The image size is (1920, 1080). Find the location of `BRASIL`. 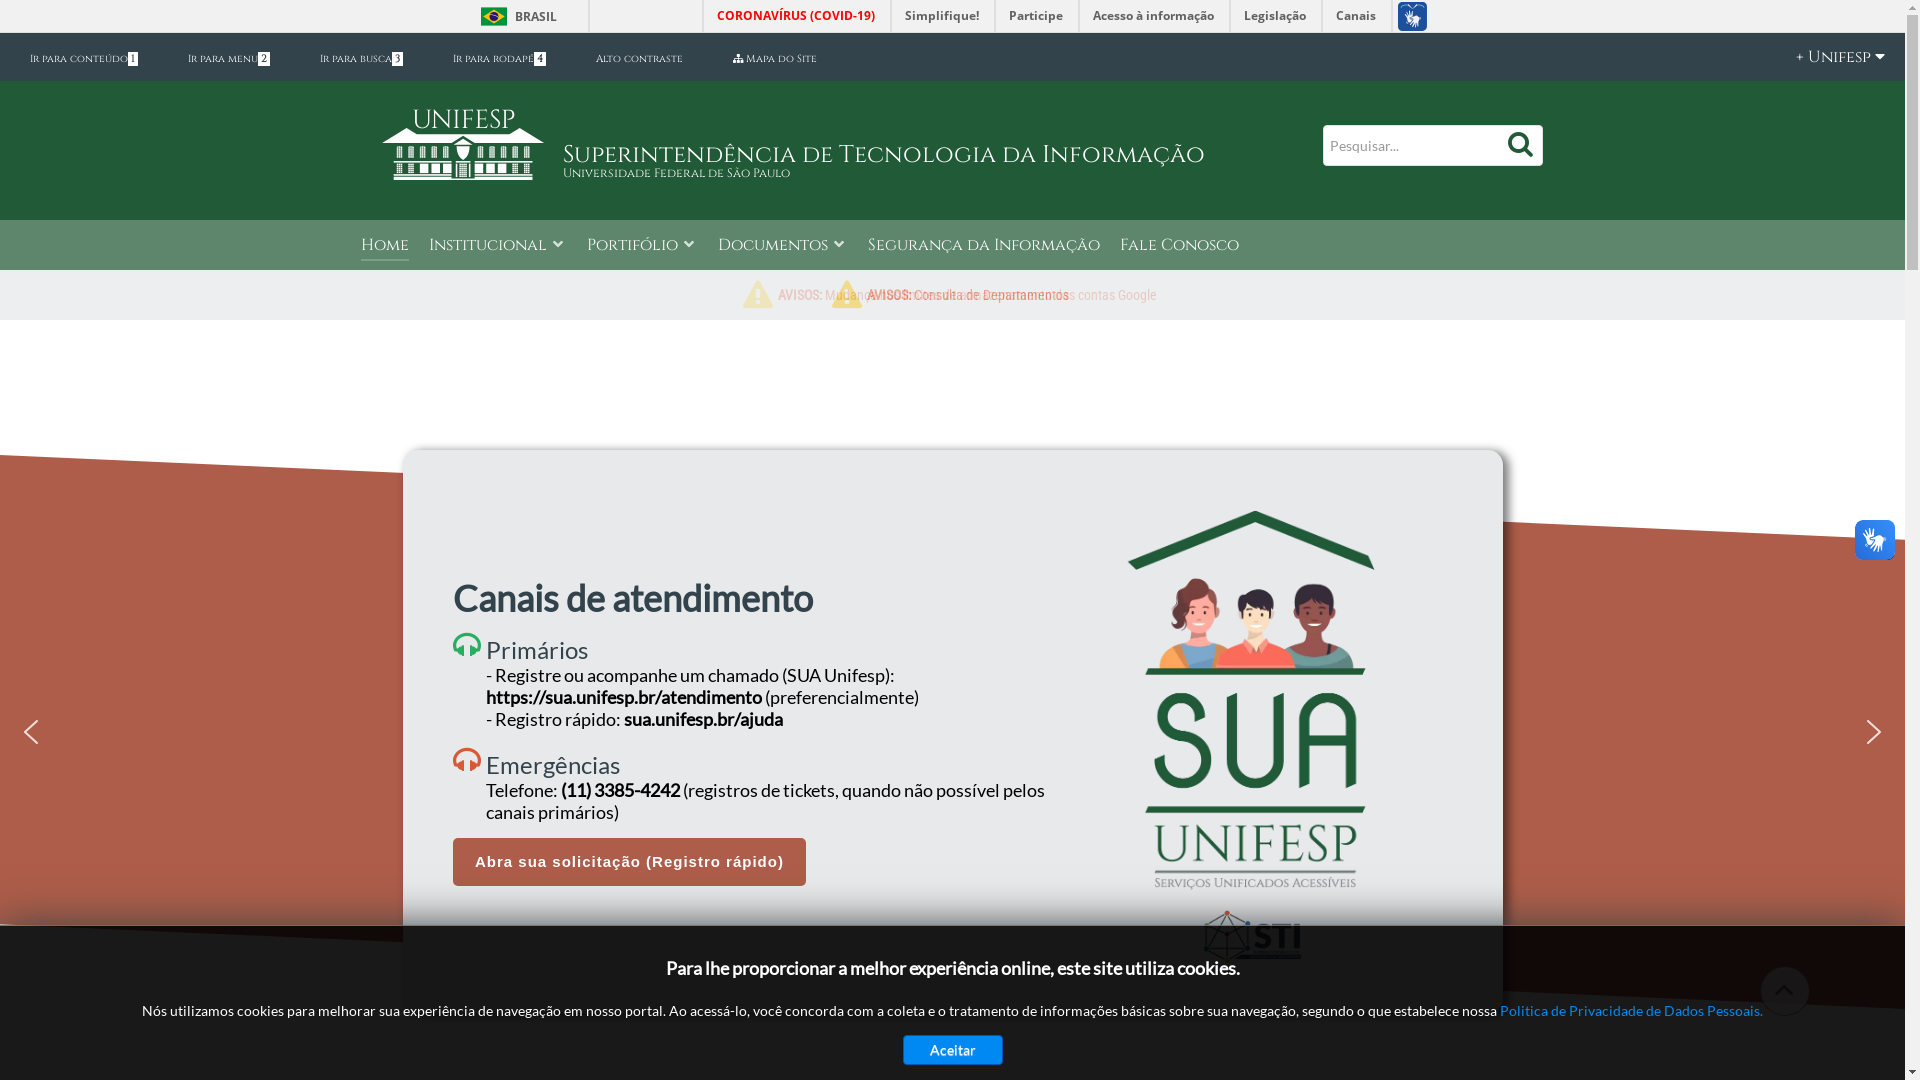

BRASIL is located at coordinates (514, 16).